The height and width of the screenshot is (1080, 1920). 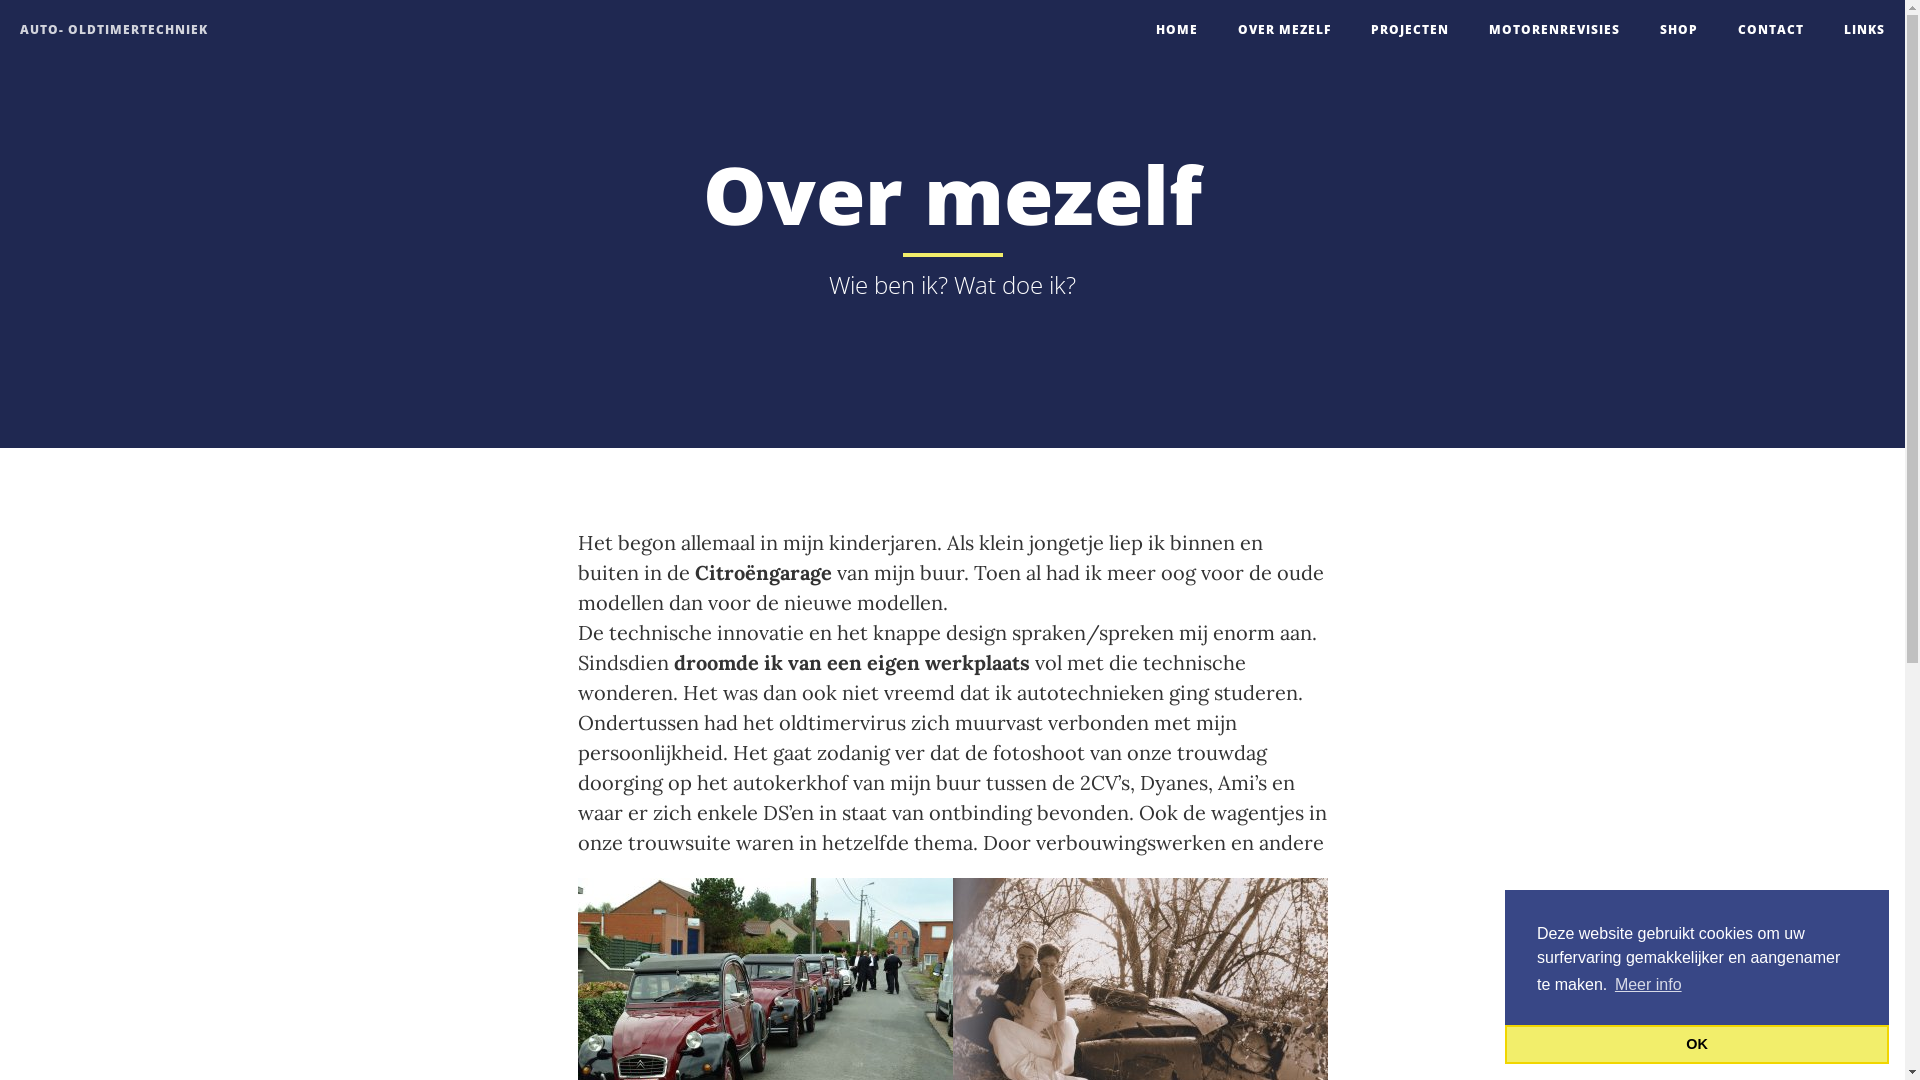 I want to click on LINKS, so click(x=1864, y=30).